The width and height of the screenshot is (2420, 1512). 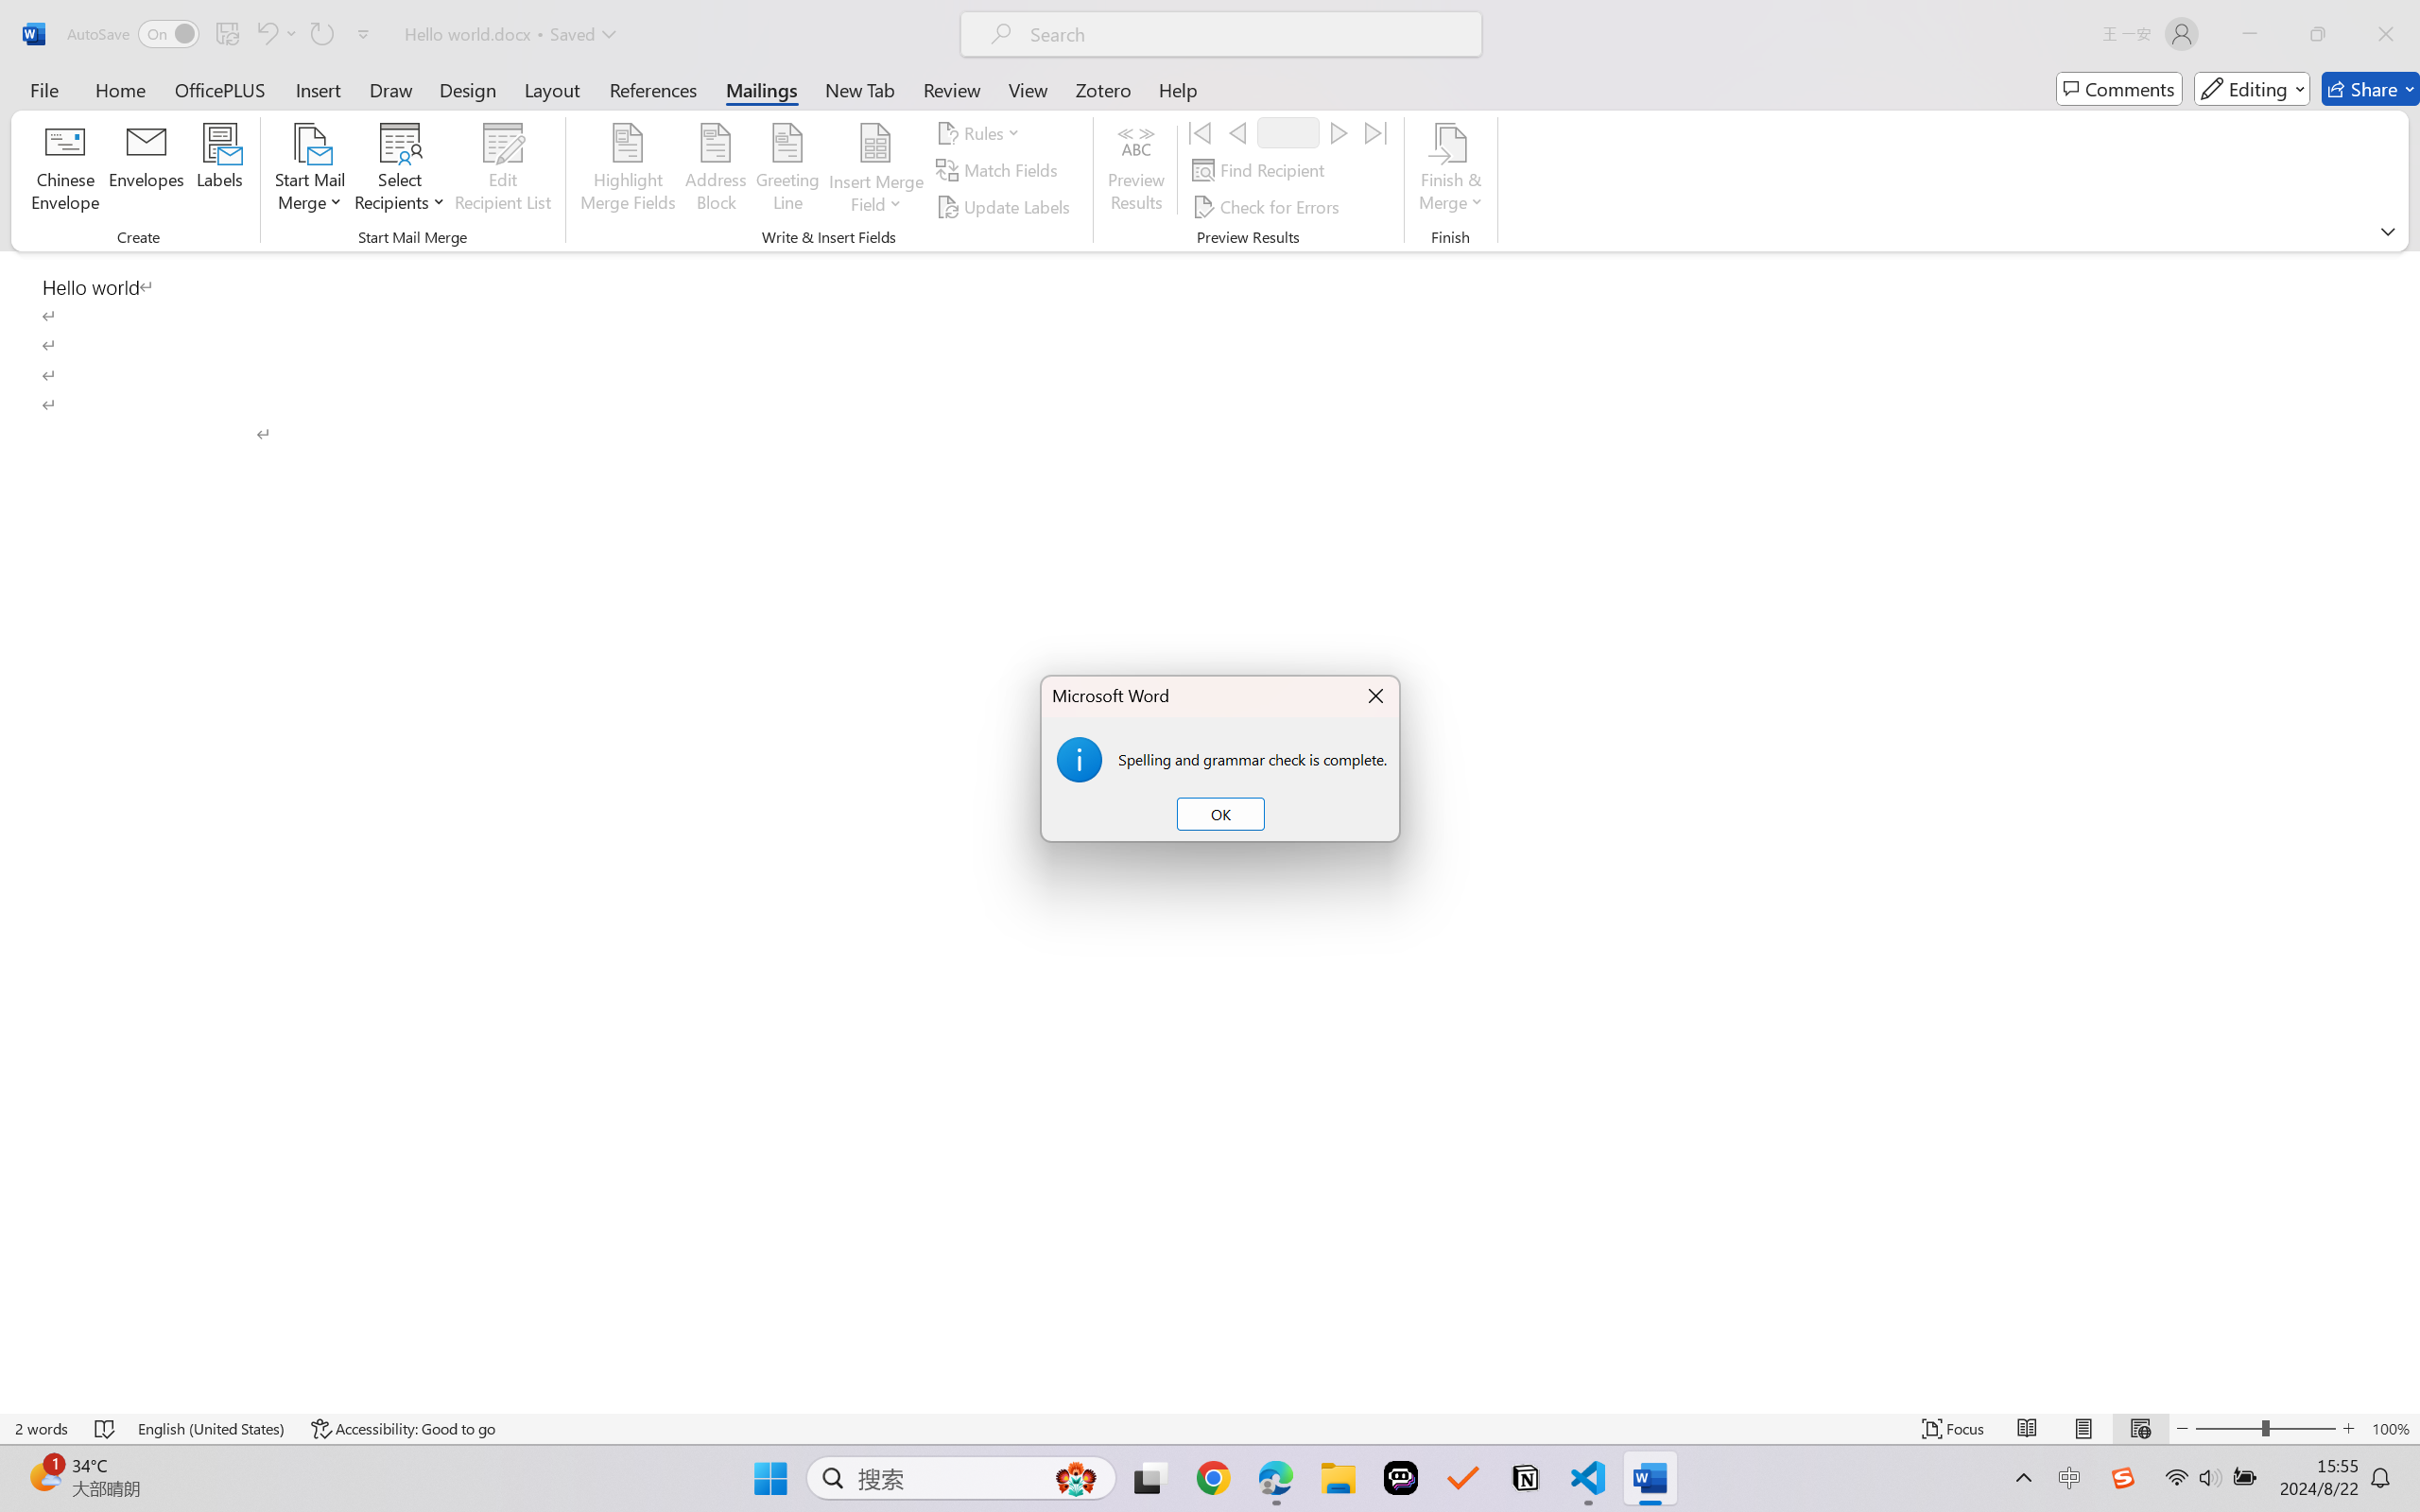 What do you see at coordinates (716, 170) in the screenshot?
I see `Address Block...` at bounding box center [716, 170].